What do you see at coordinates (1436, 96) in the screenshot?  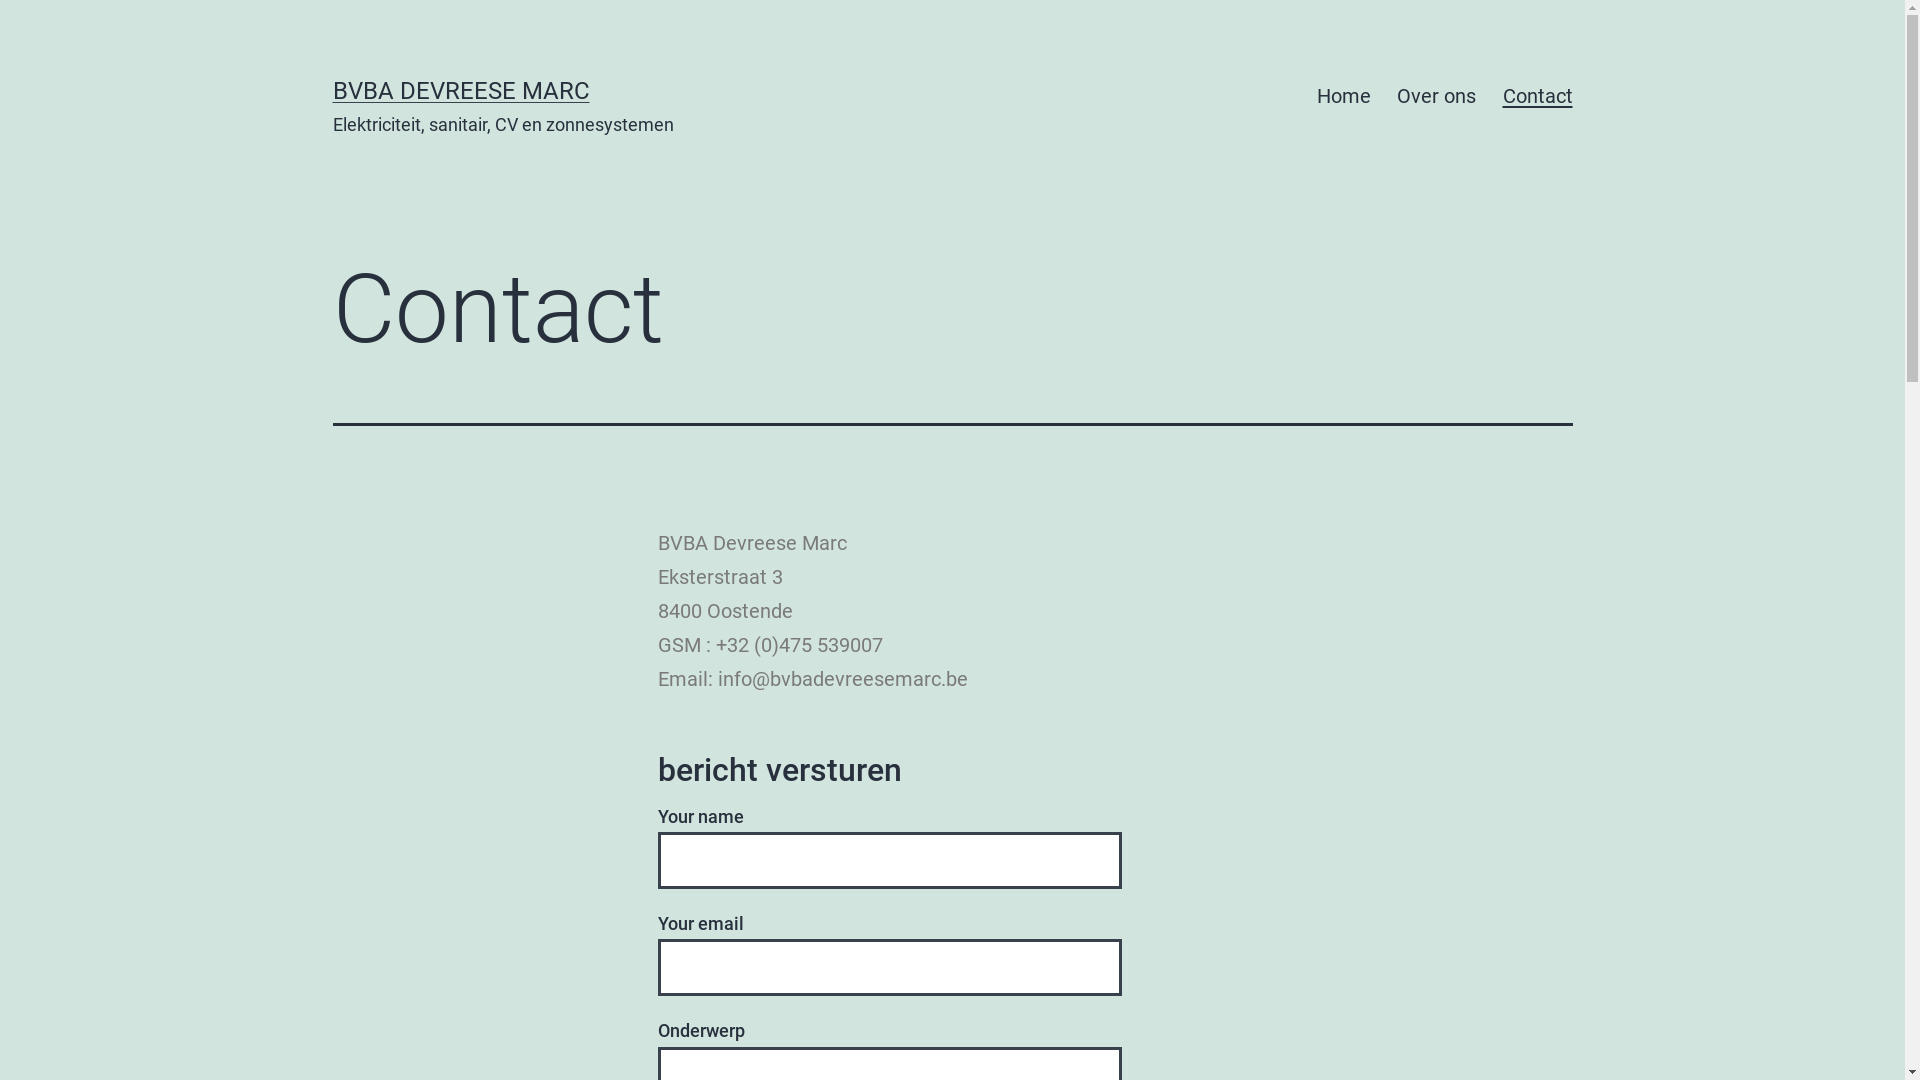 I see `Over ons` at bounding box center [1436, 96].